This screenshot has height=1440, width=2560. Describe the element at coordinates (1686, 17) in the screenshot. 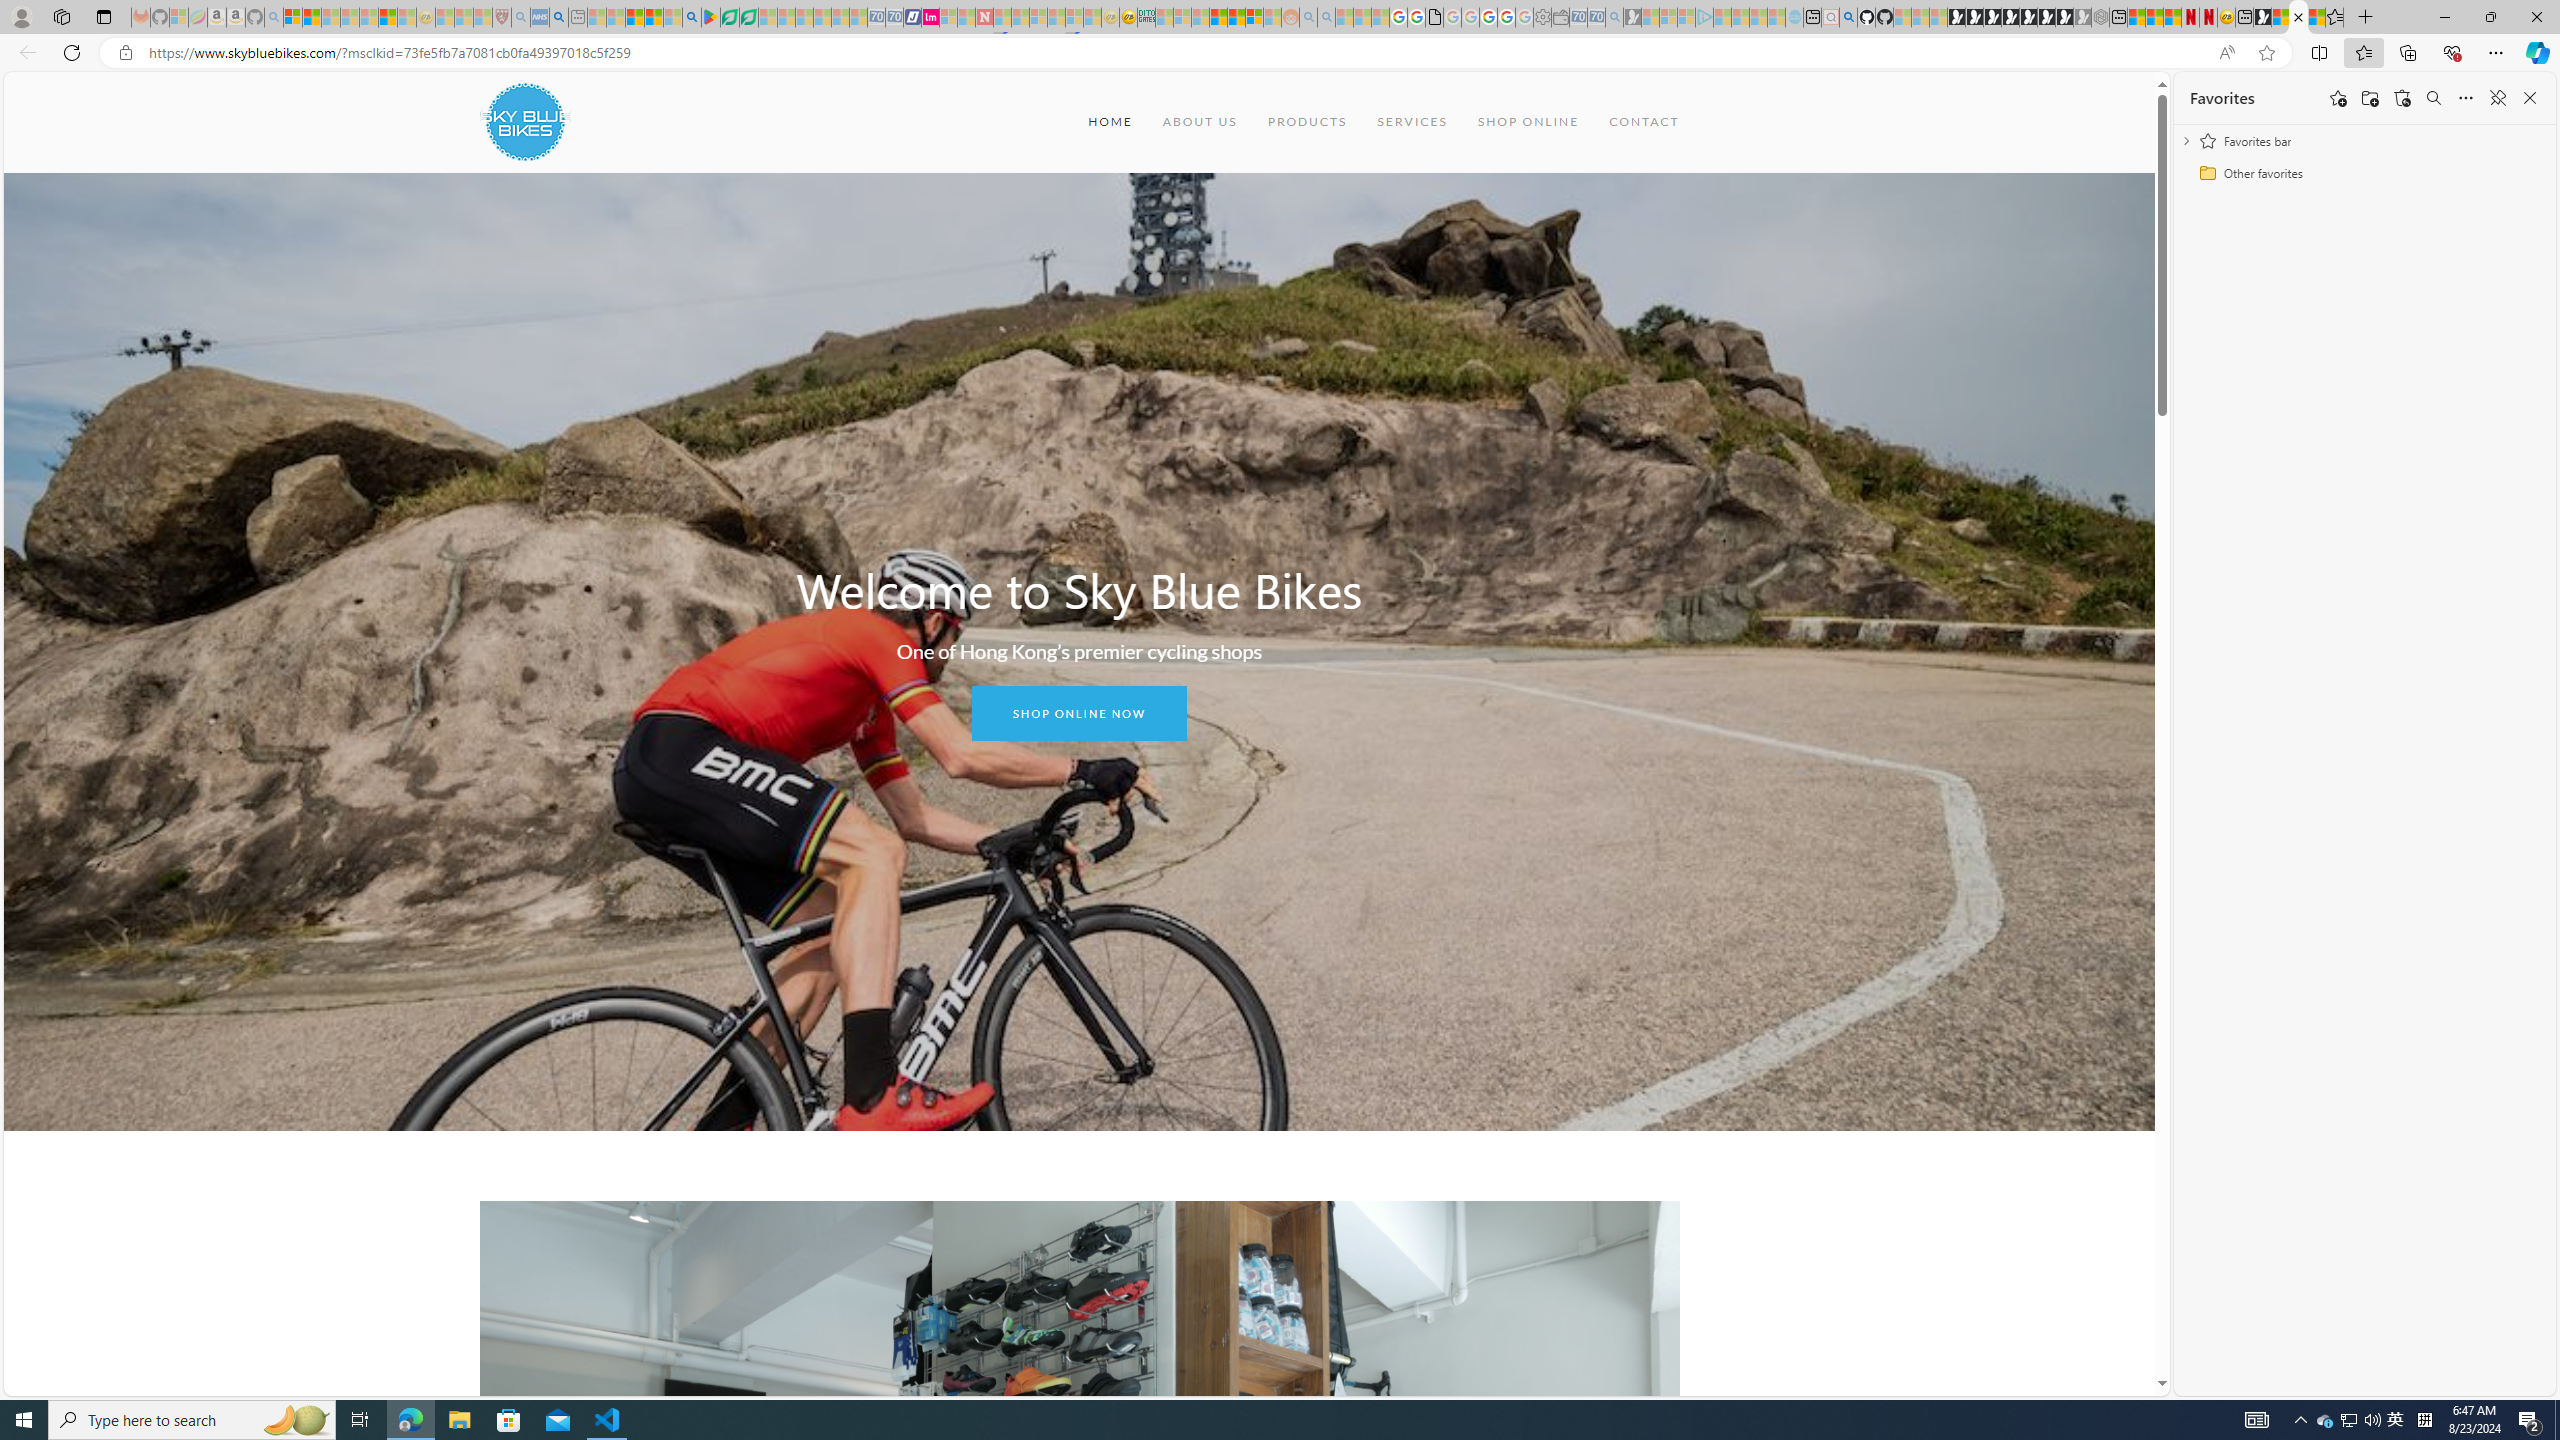

I see `Microsoft account | Privacy - Sleeping` at that location.